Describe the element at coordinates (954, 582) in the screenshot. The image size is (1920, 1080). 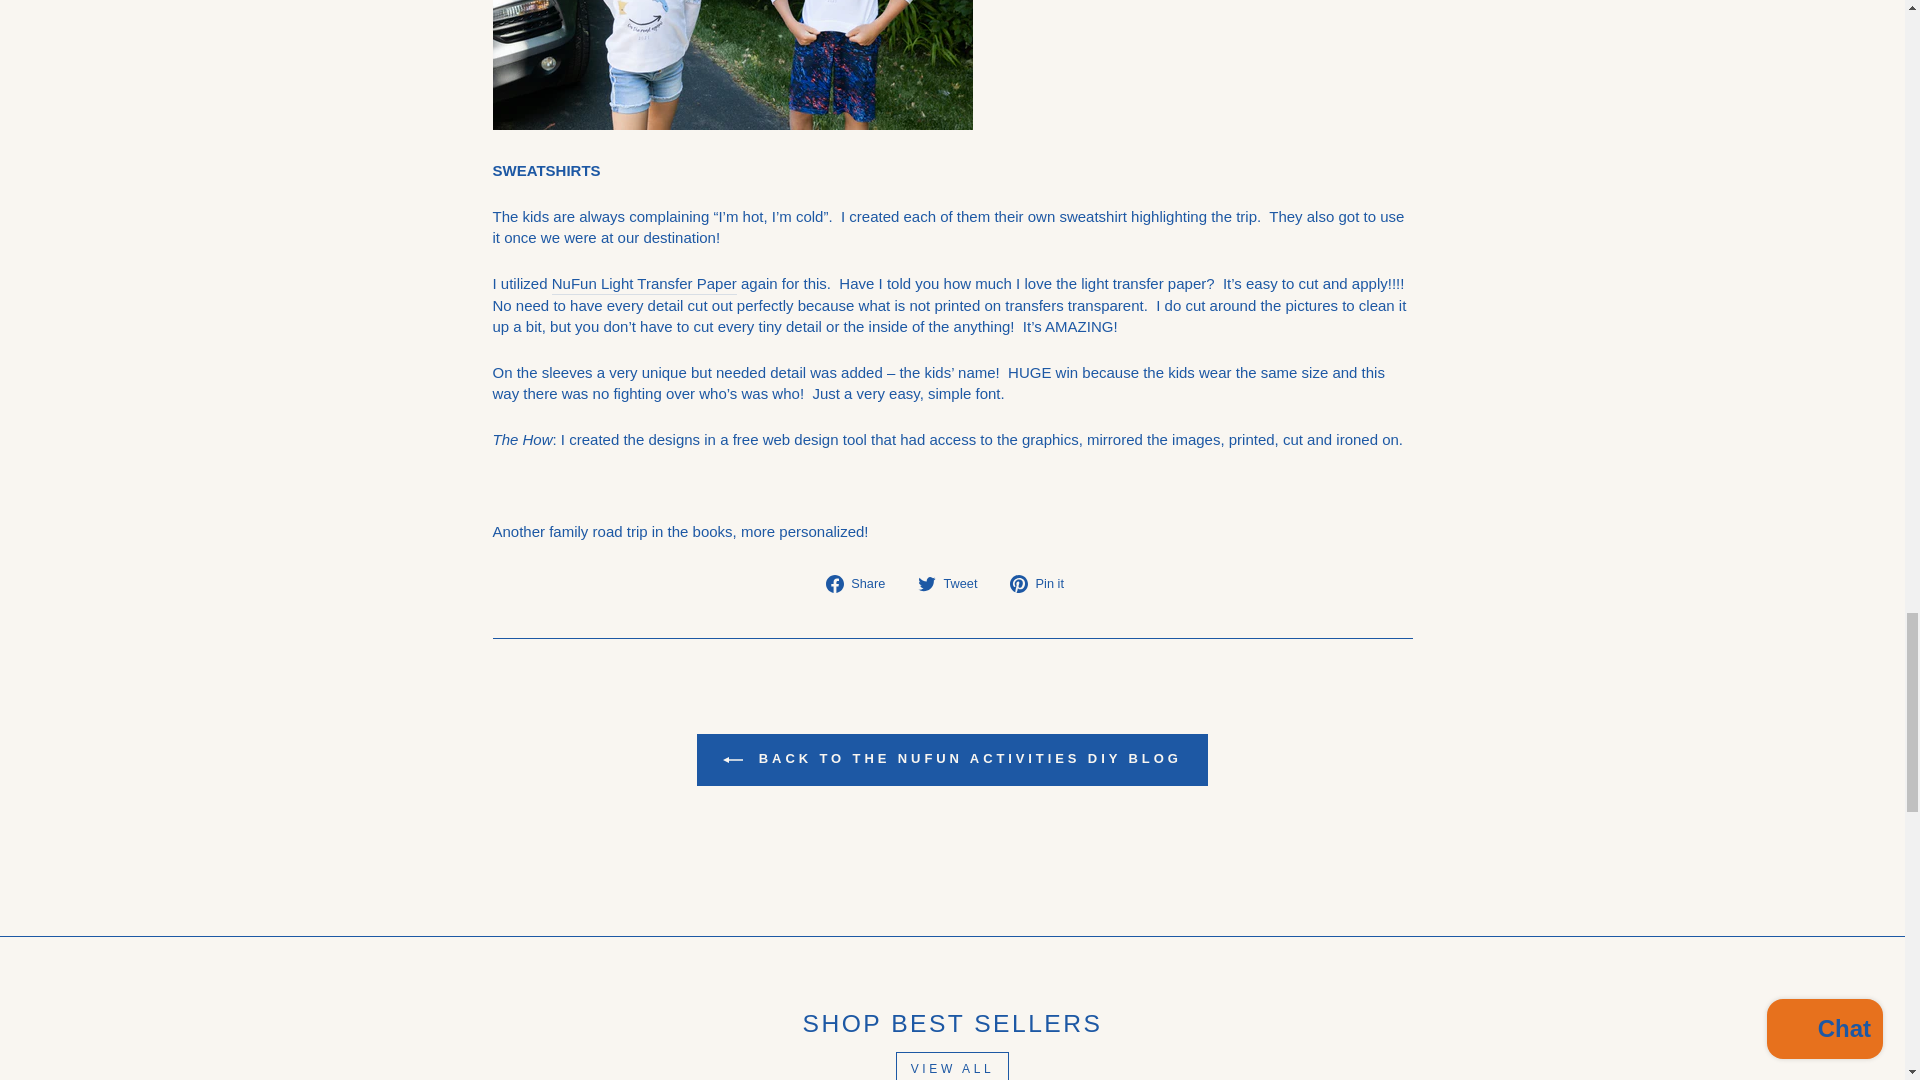
I see `Tweet on Twitter` at that location.